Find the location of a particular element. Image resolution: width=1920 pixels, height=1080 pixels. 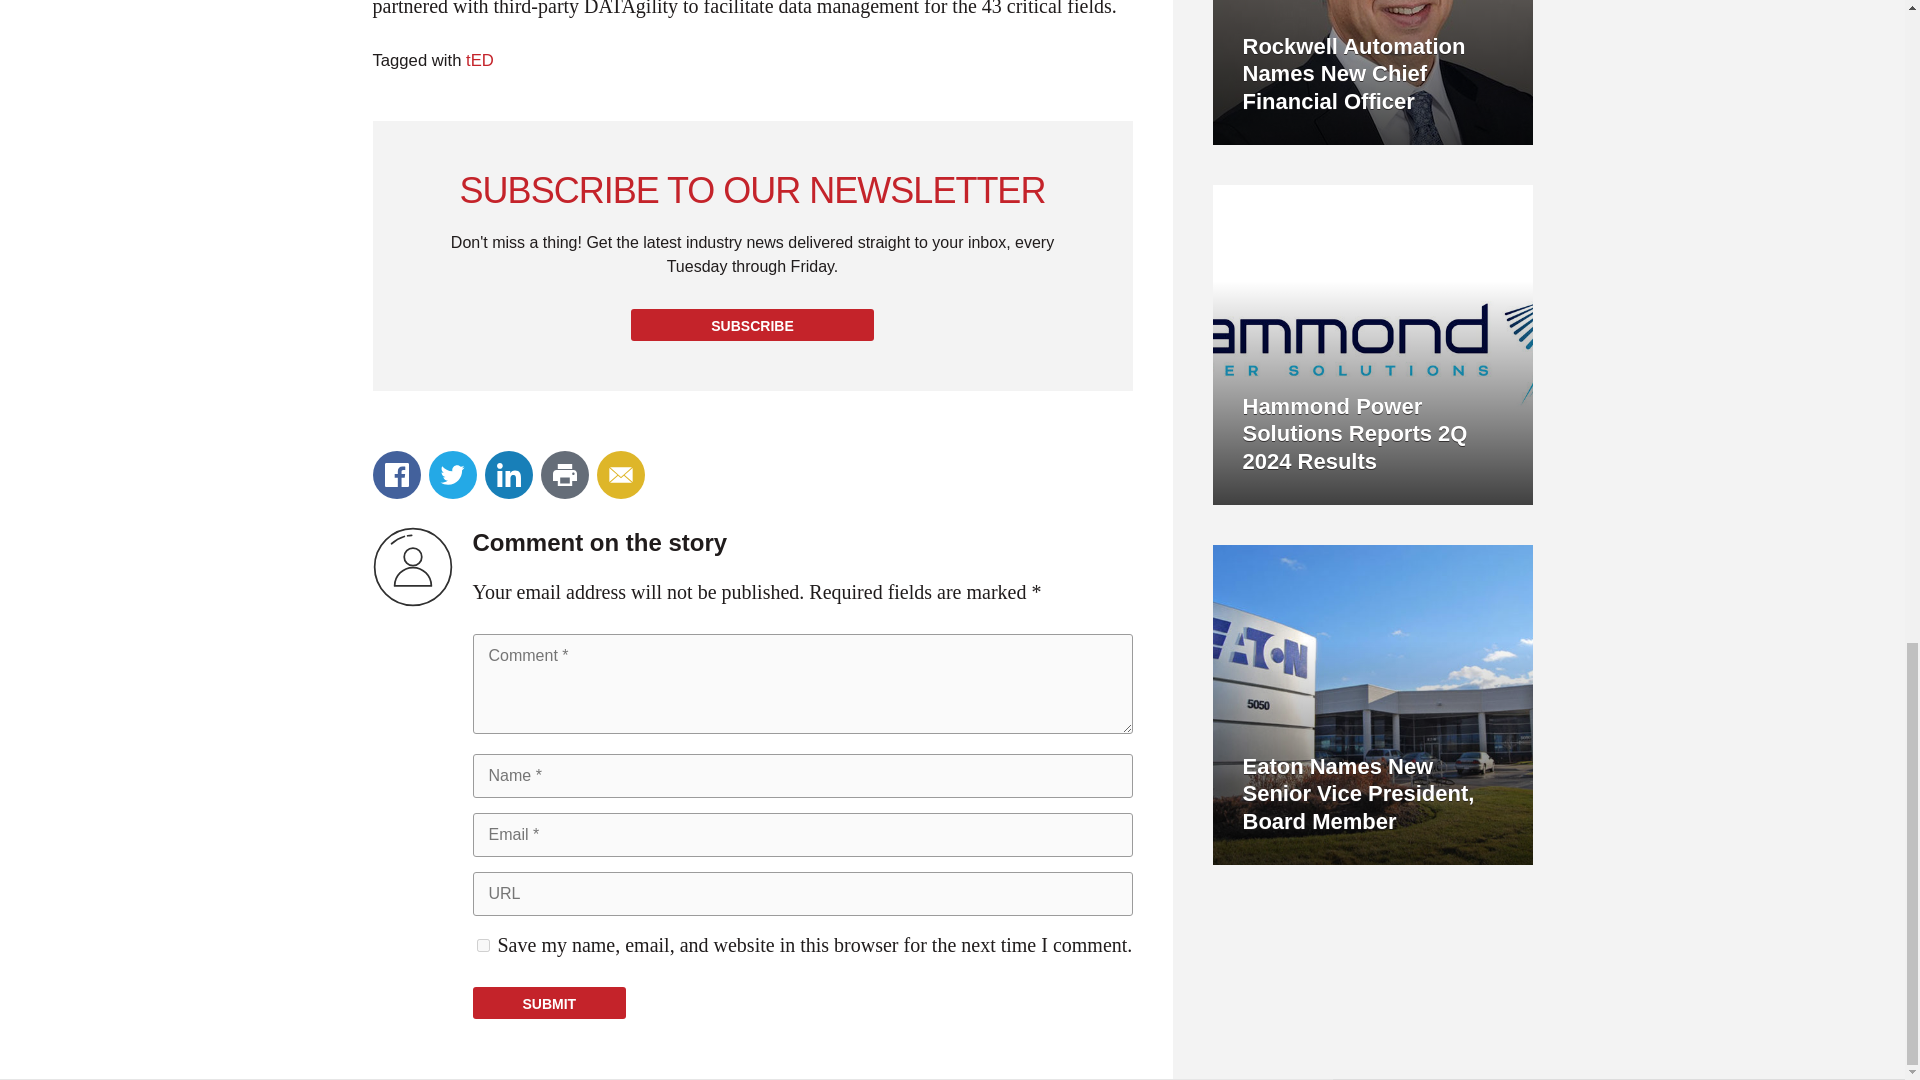

yes is located at coordinates (482, 944).